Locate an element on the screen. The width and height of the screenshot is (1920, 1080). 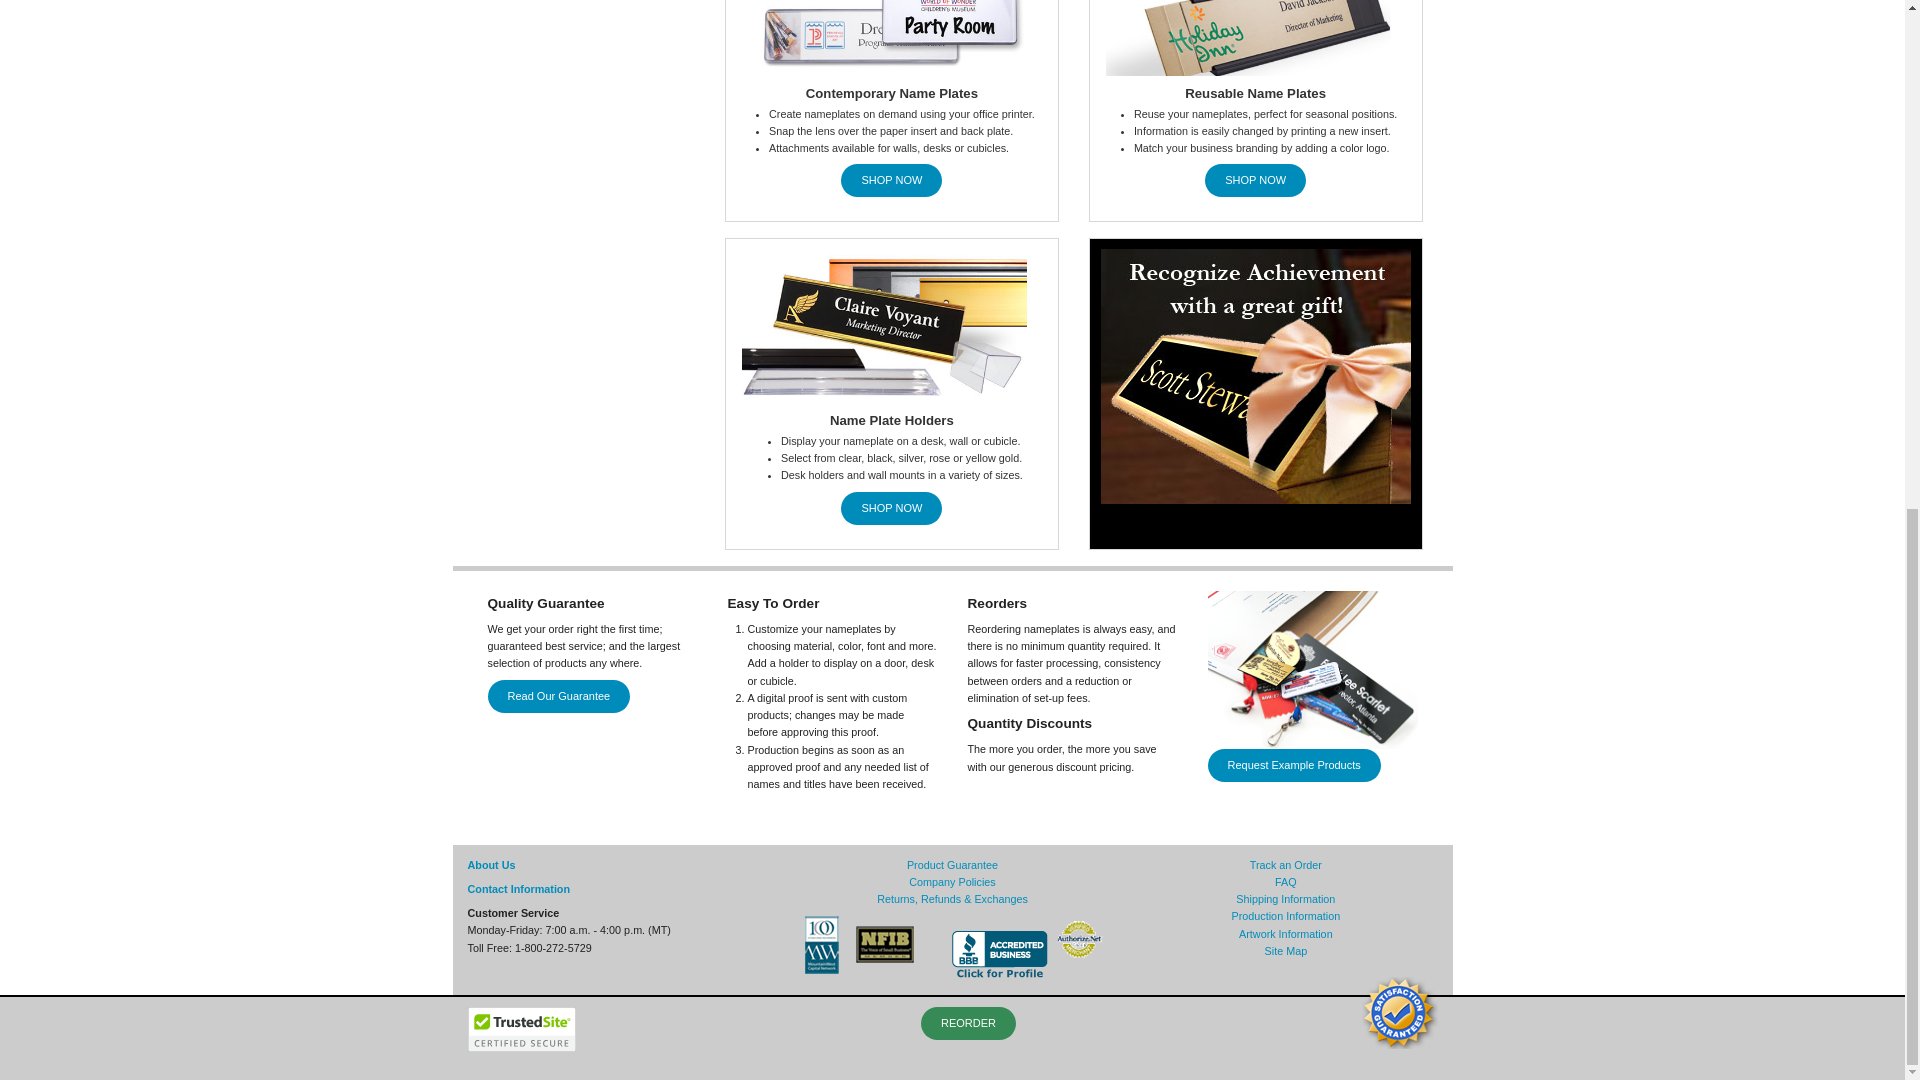
Top to bottom: 2x10 inches, 3x5.25 inches and 2x8 inches. is located at coordinates (892, 38).